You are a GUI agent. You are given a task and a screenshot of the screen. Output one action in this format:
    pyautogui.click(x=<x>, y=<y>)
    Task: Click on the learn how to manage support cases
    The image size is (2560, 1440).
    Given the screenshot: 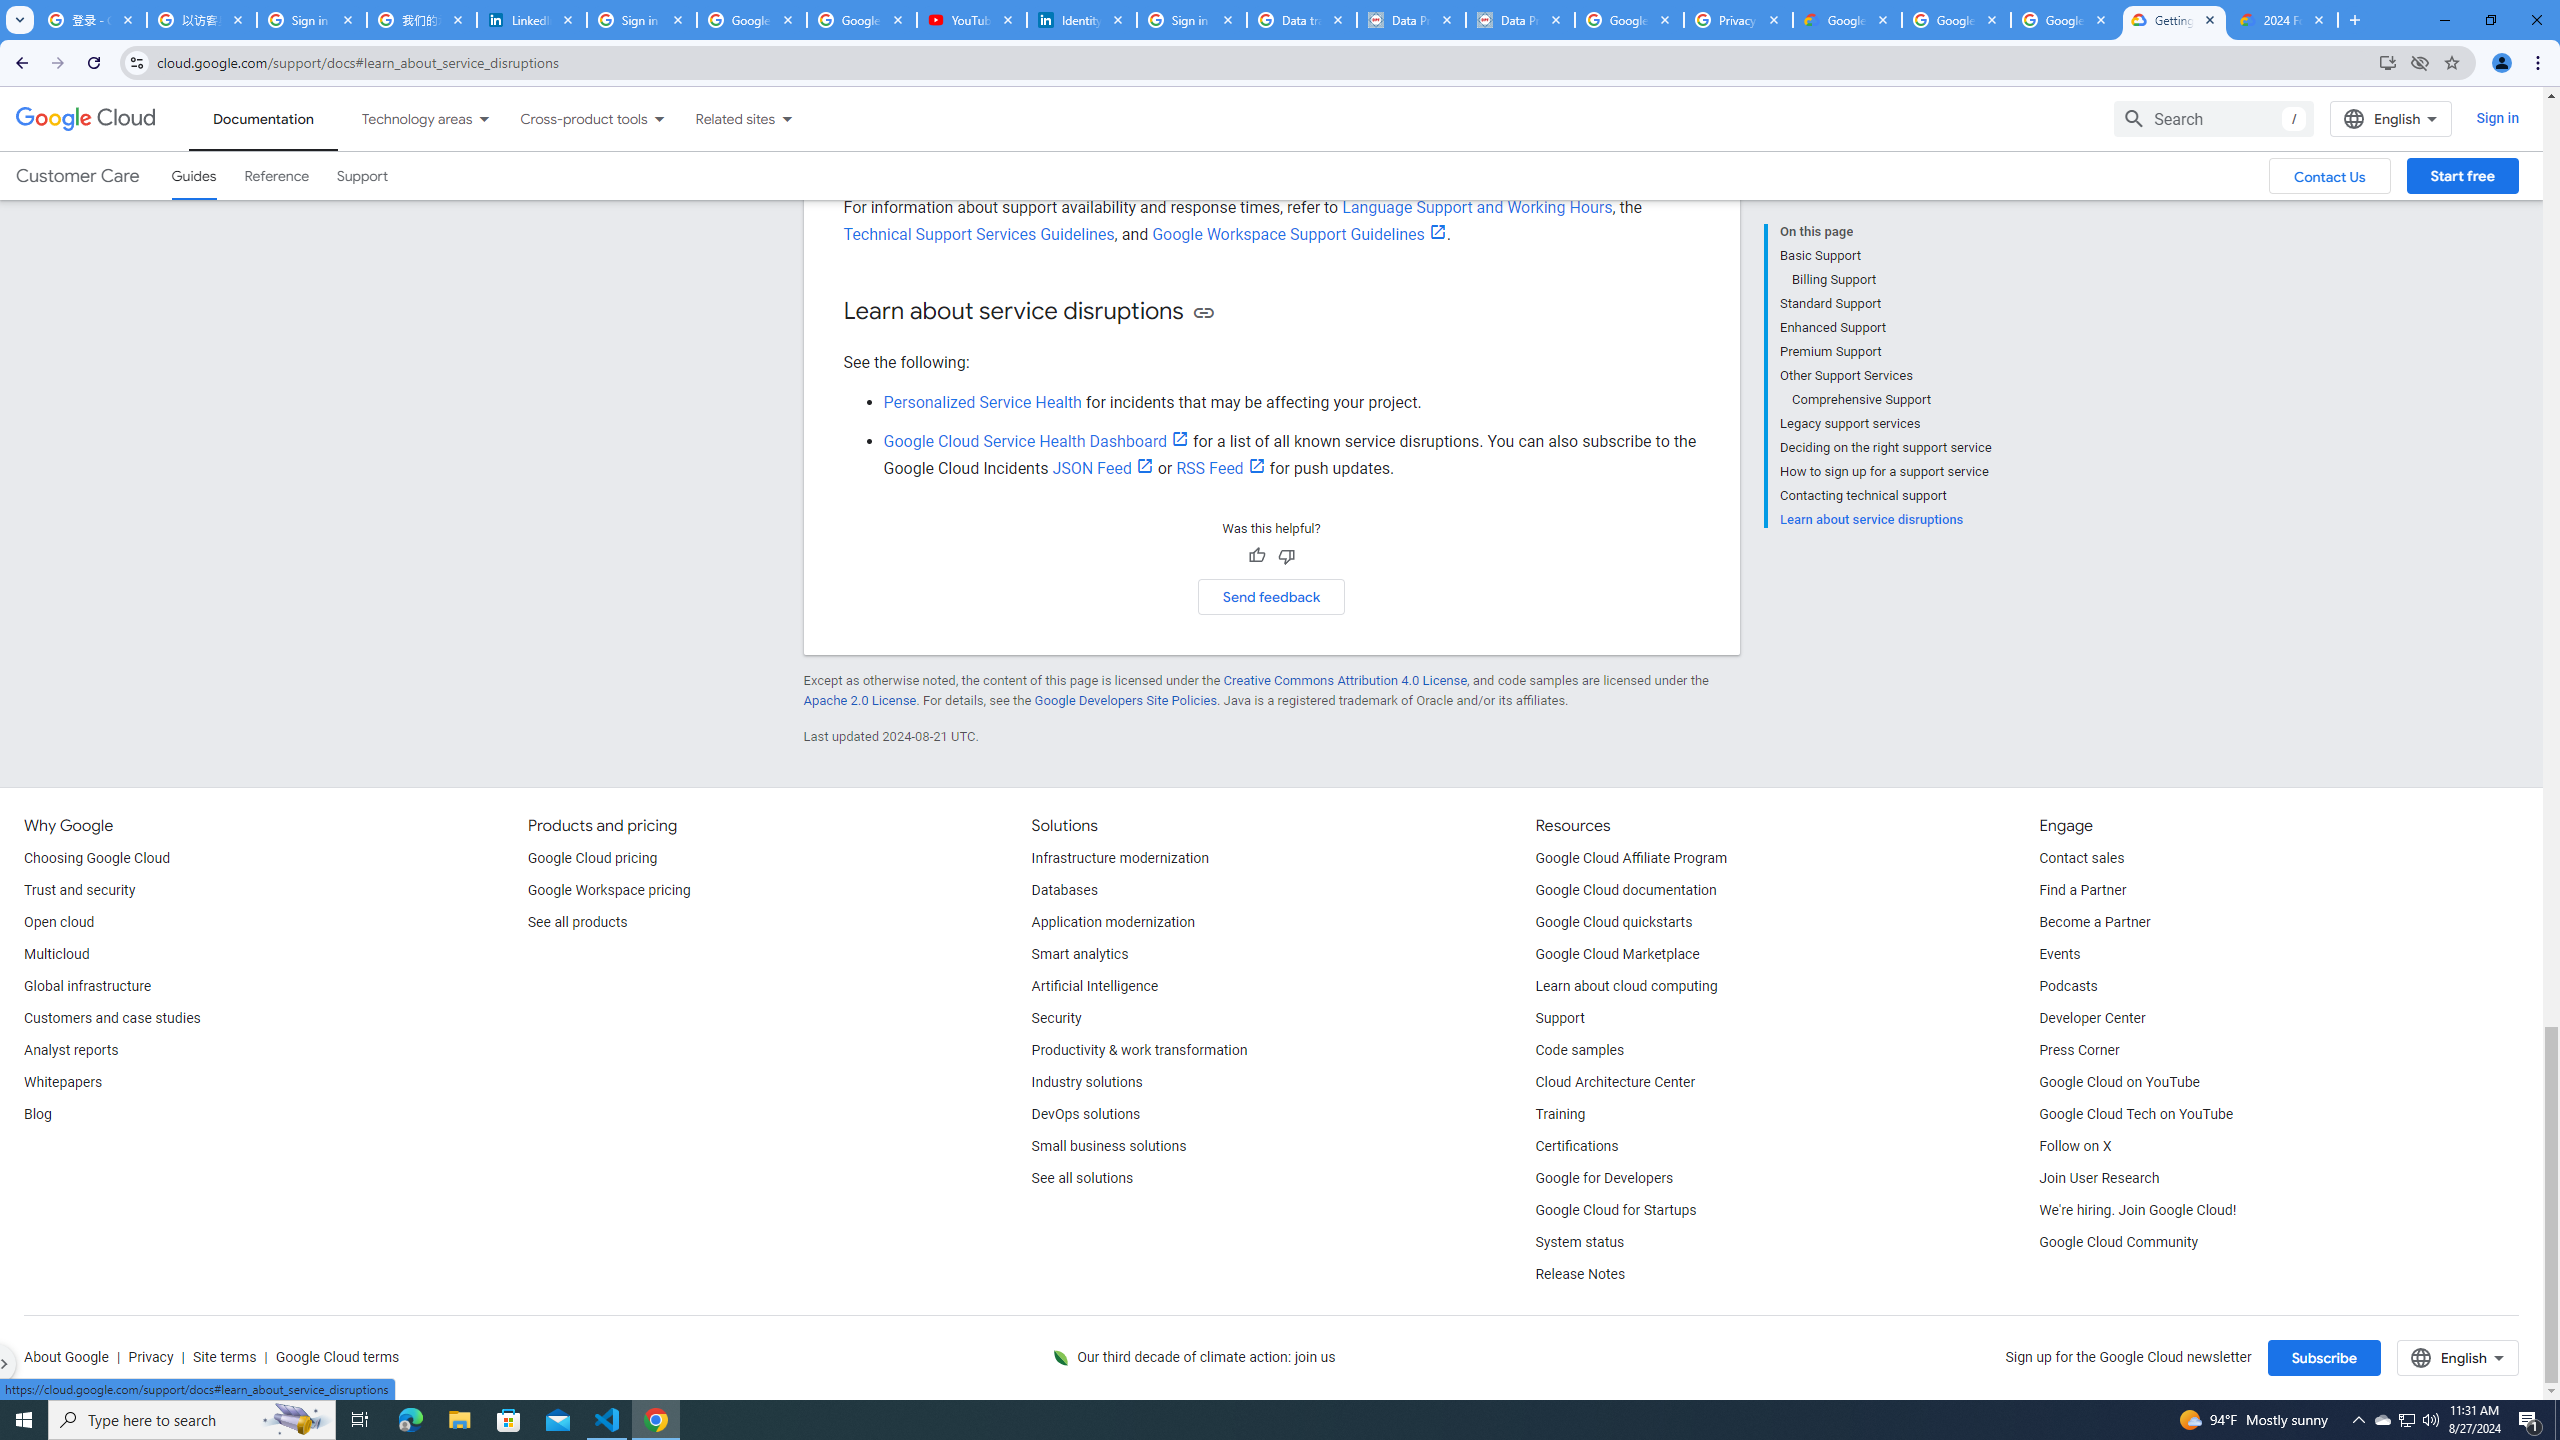 What is the action you would take?
    pyautogui.click(x=1308, y=168)
    